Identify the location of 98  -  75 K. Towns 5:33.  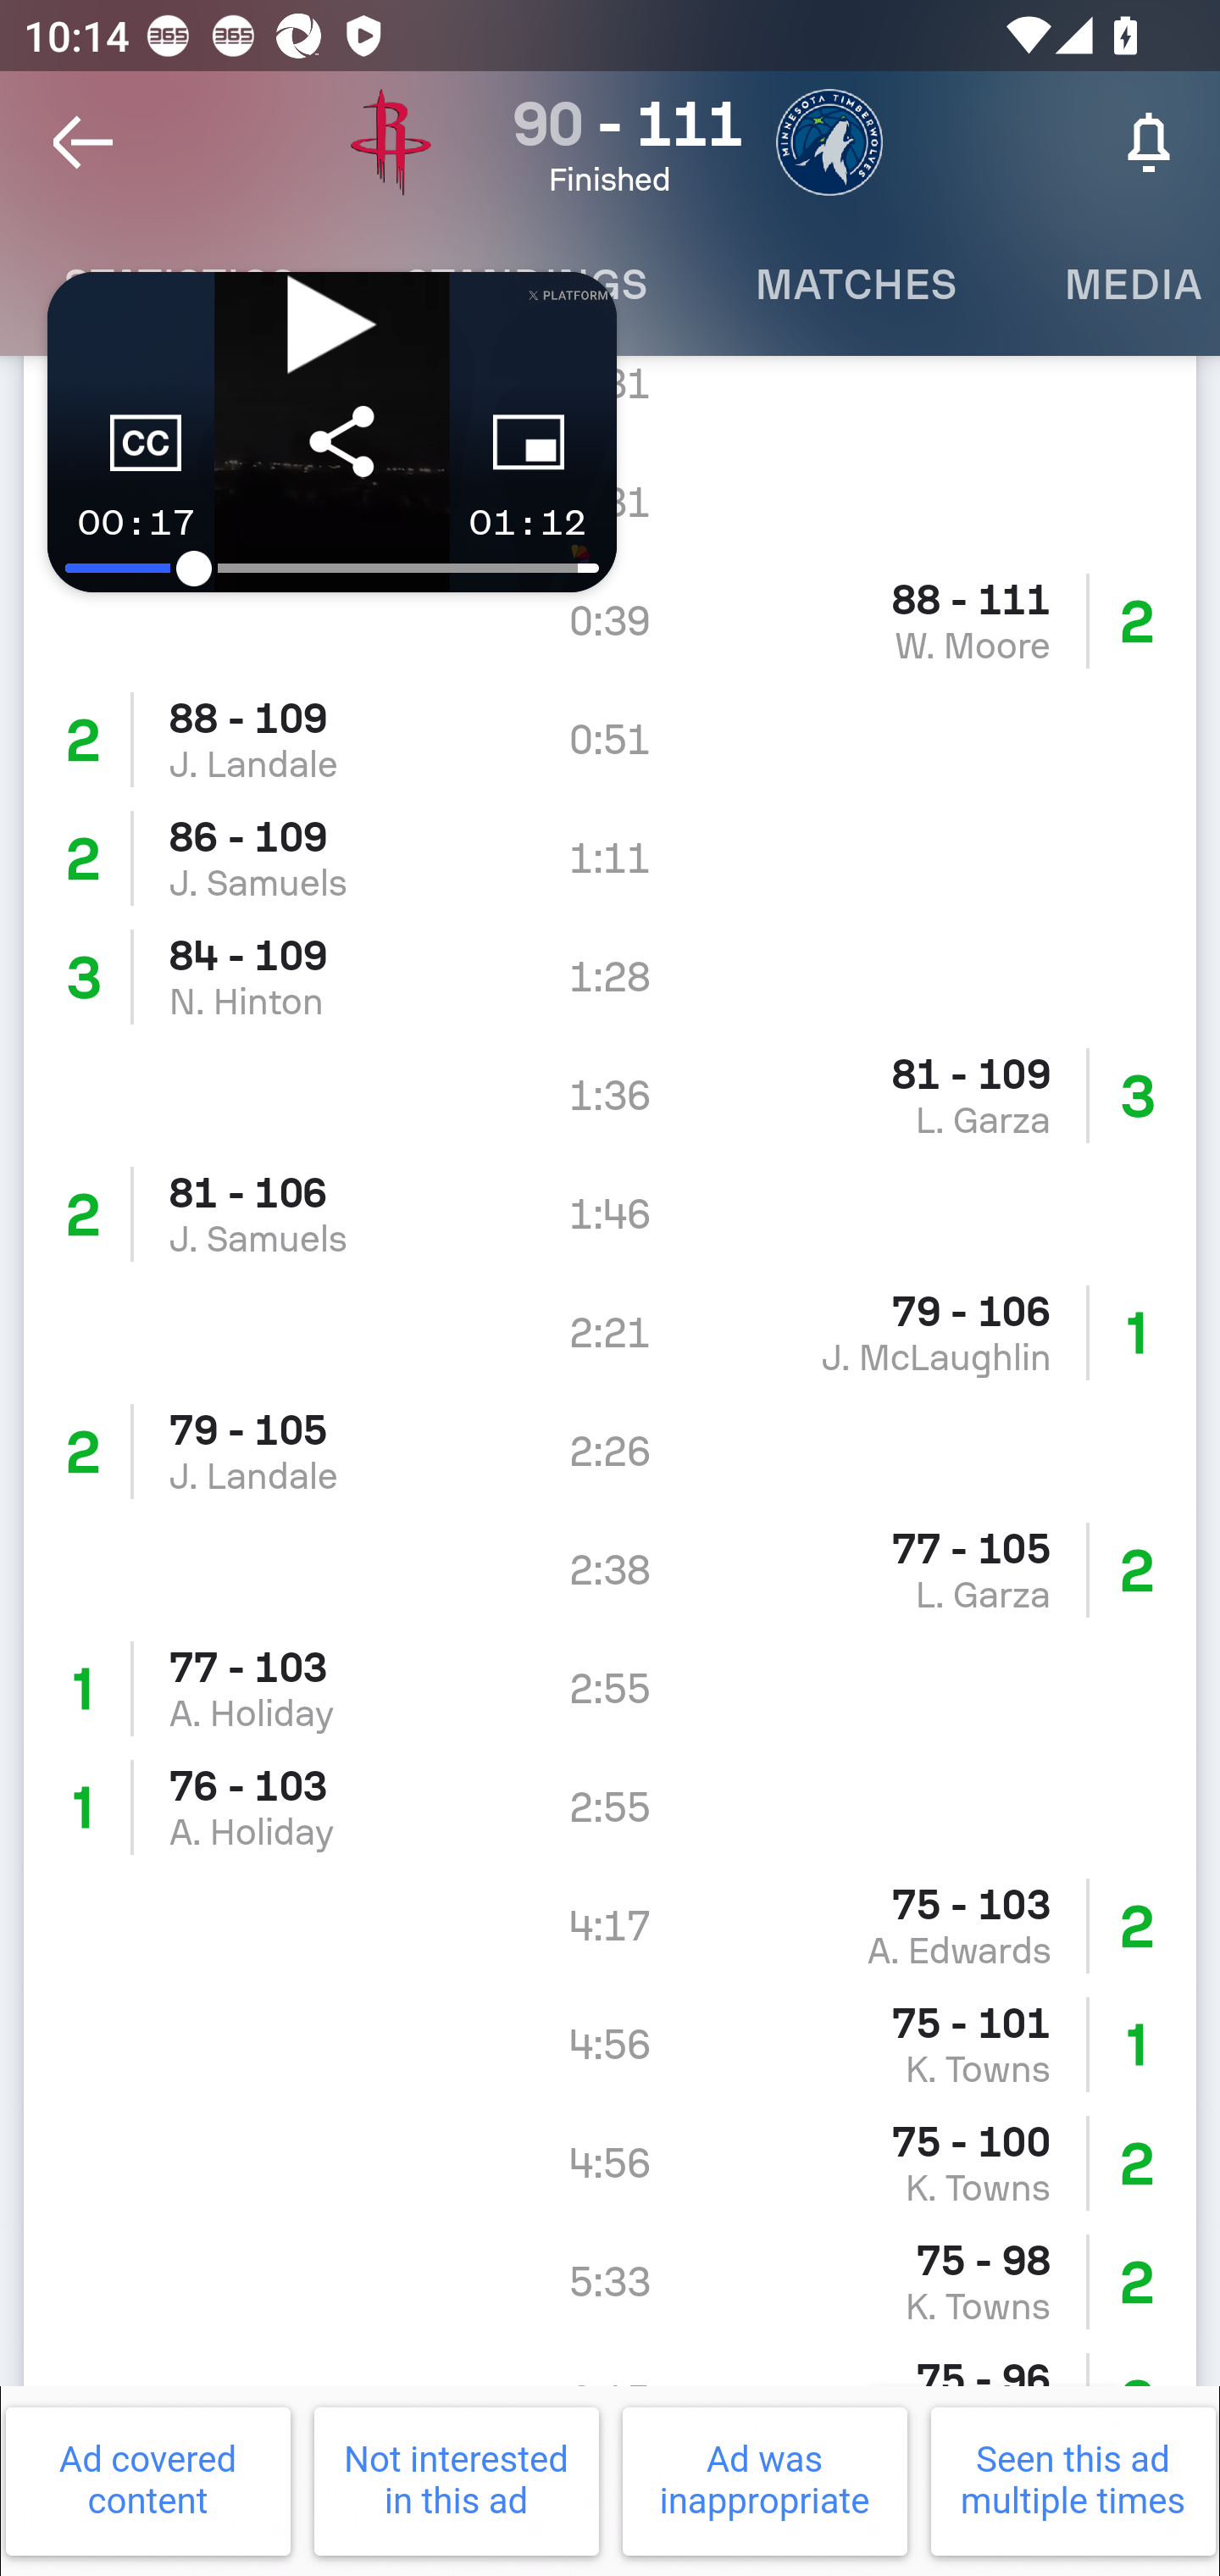
(610, 2282).